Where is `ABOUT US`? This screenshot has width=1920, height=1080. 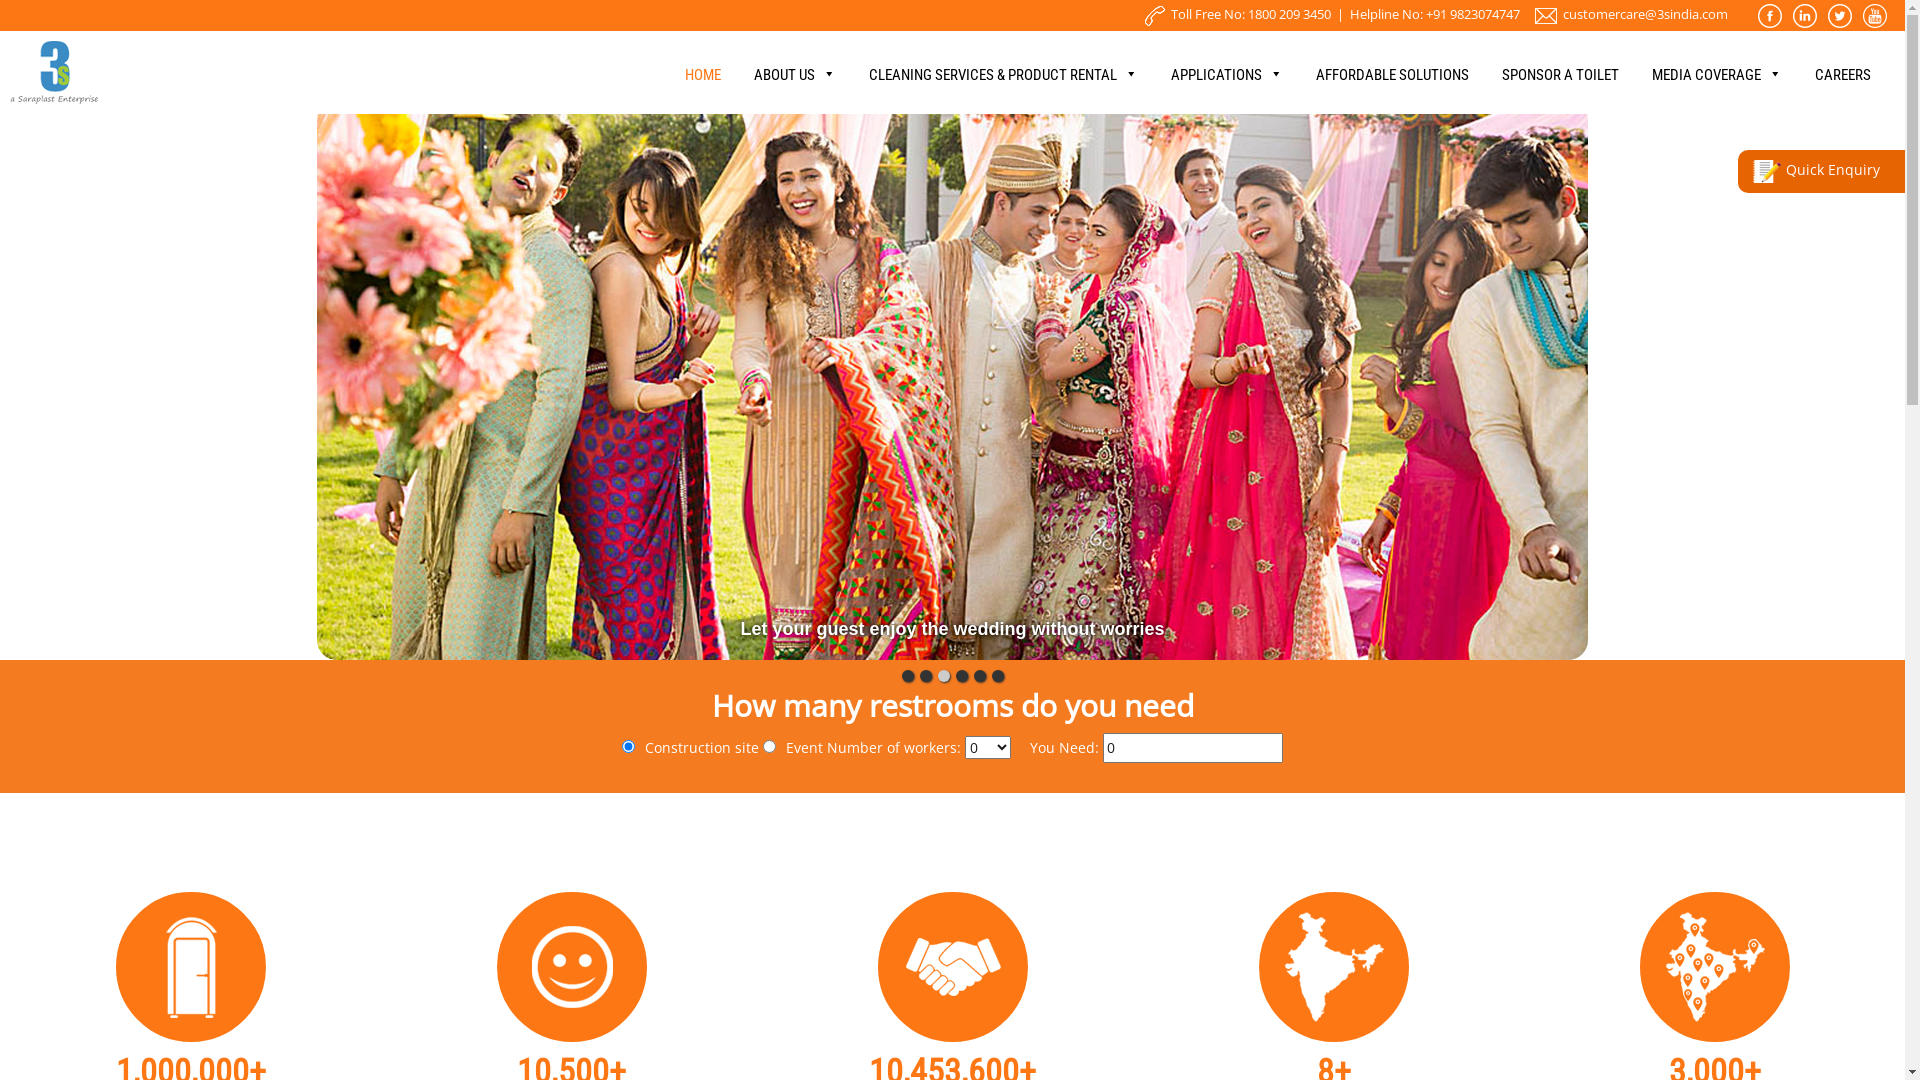
ABOUT US is located at coordinates (795, 90).